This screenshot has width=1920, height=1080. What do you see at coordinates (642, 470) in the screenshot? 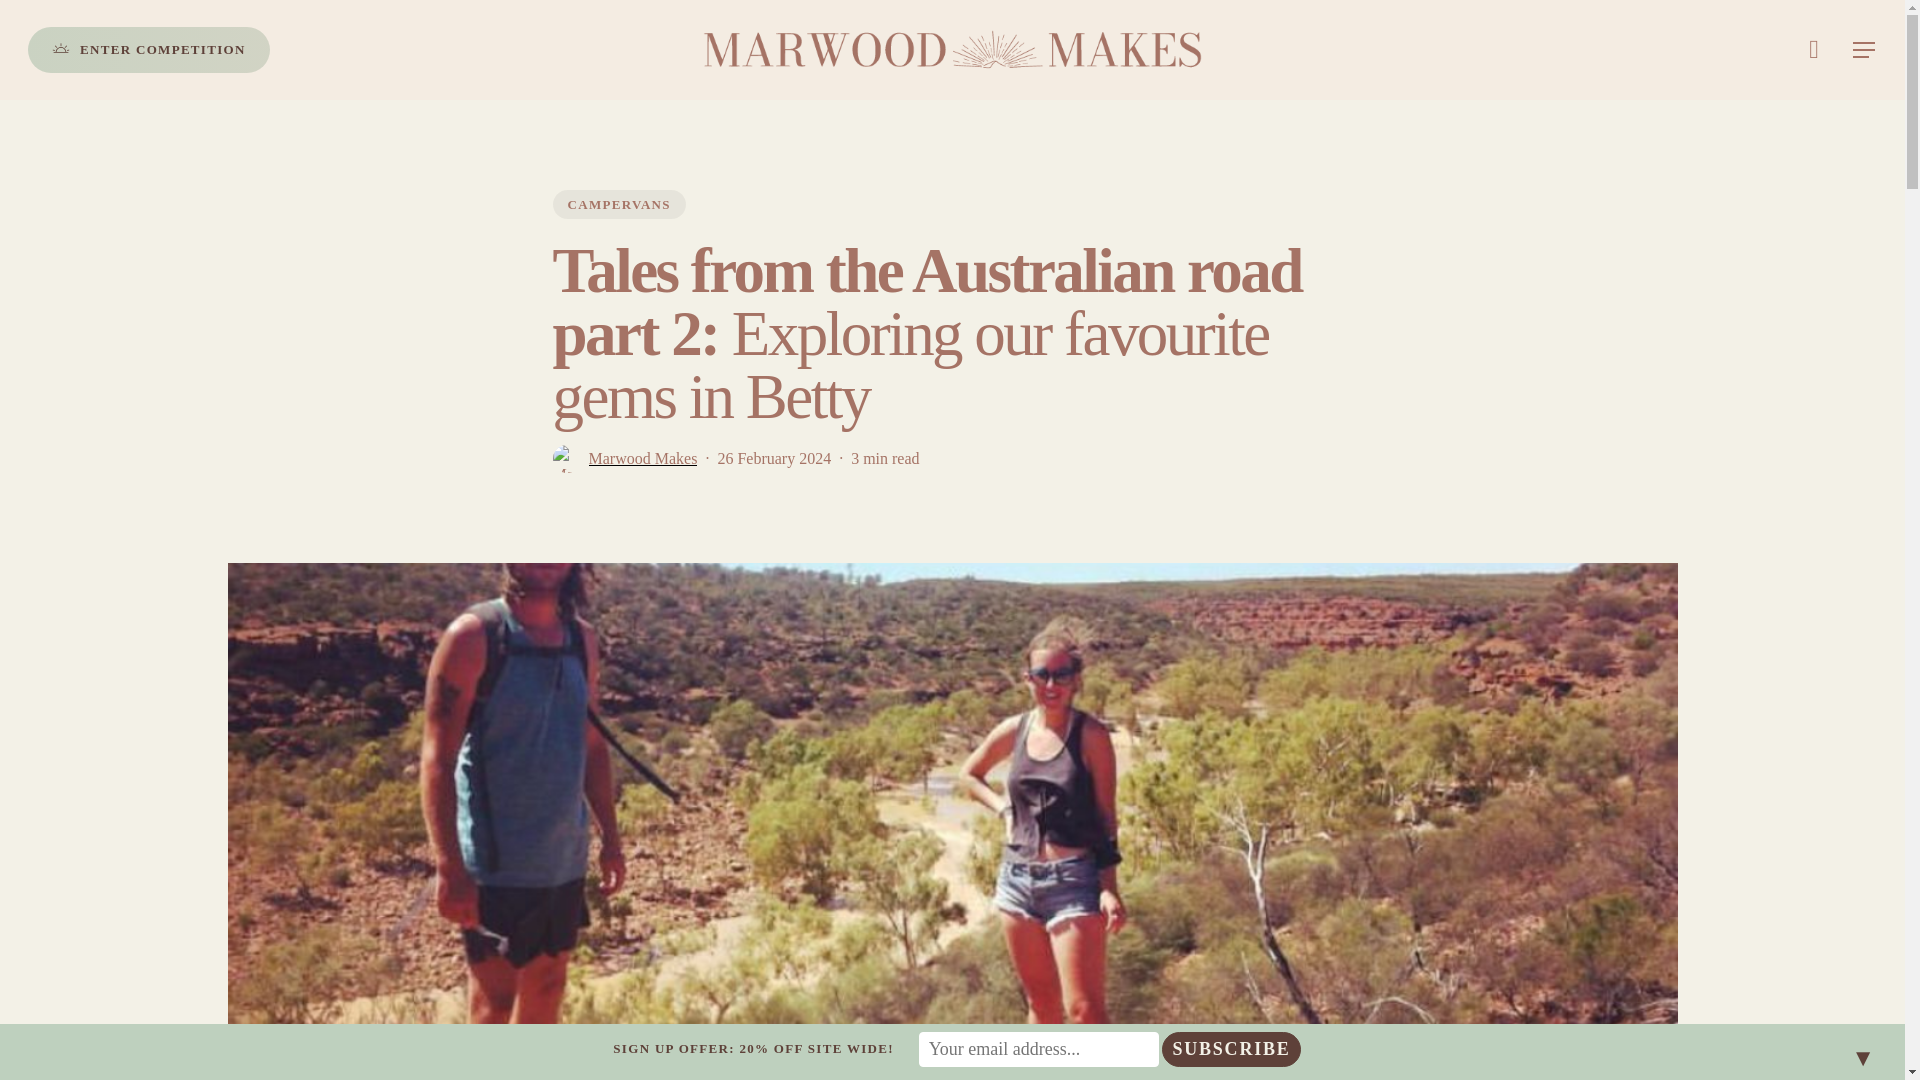
I see `Marwood Makes` at bounding box center [642, 470].